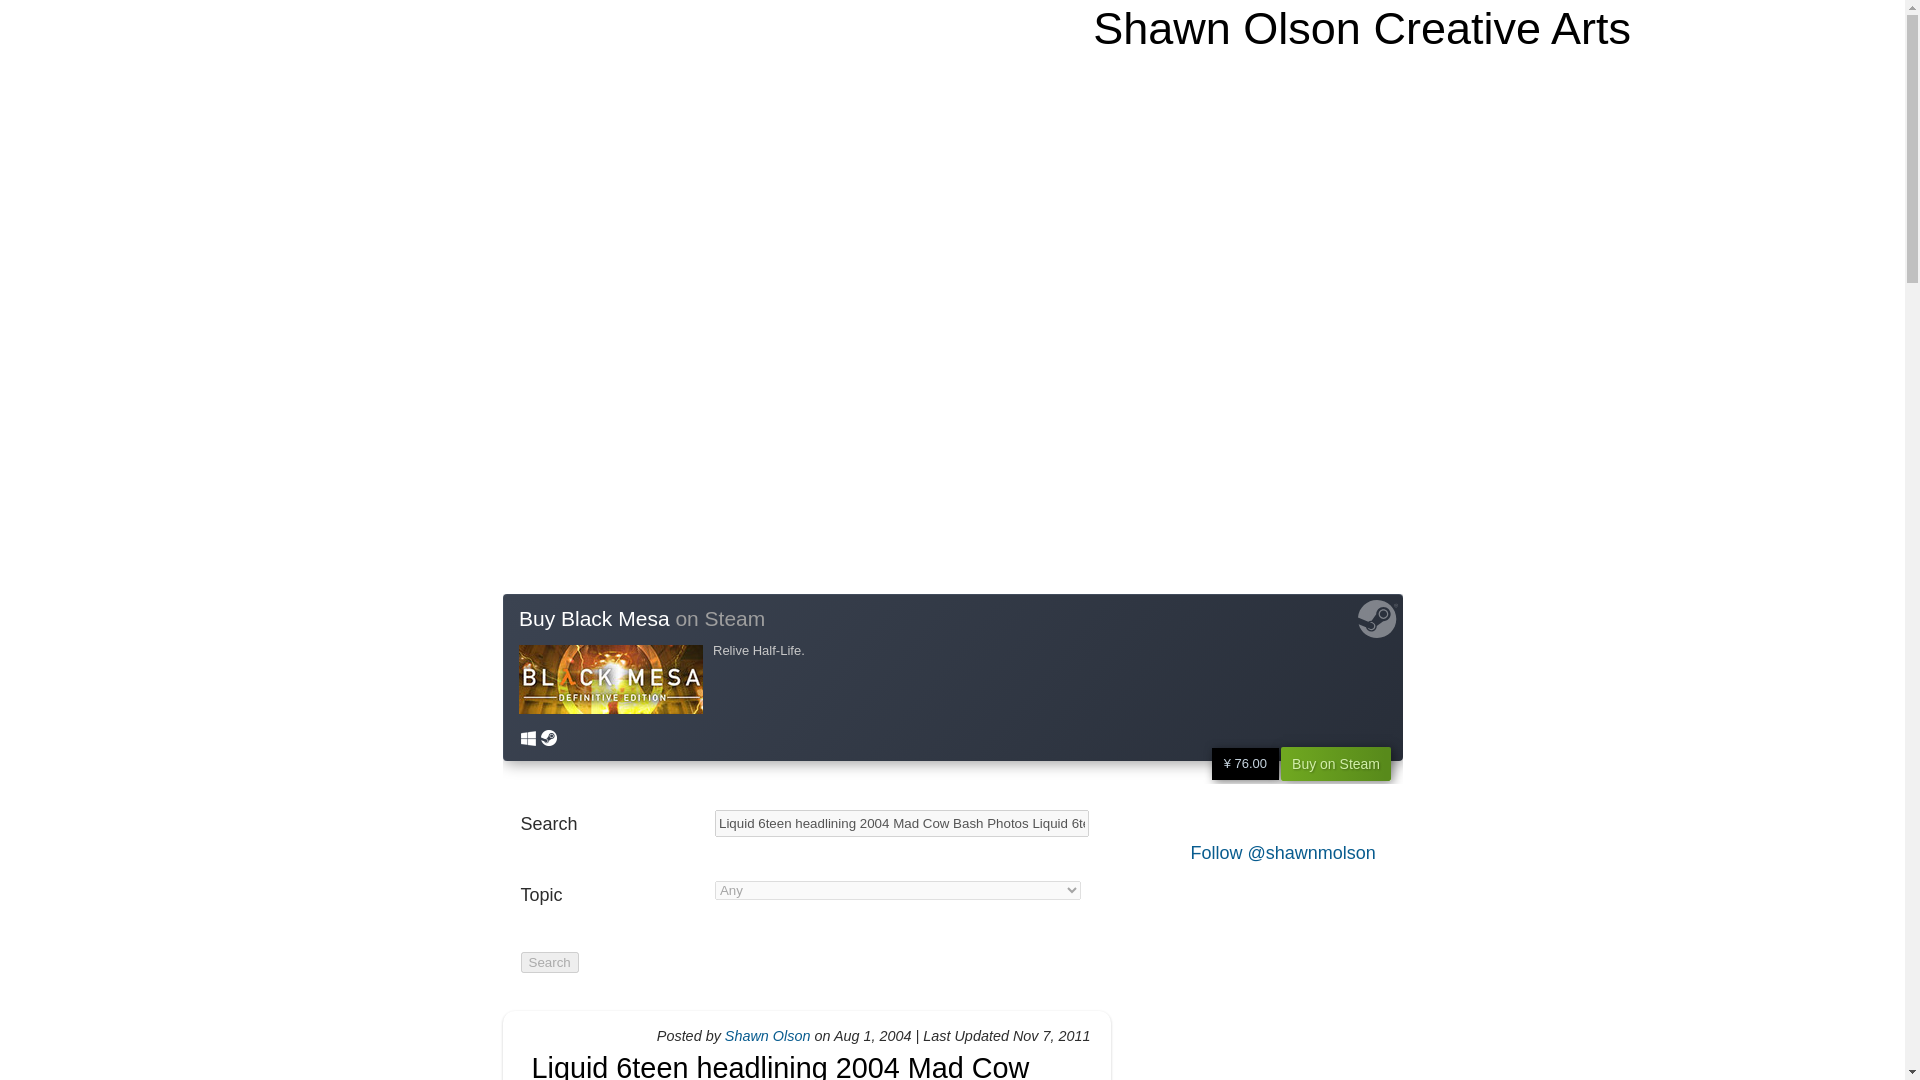 This screenshot has height=1080, width=1920. What do you see at coordinates (901, 824) in the screenshot?
I see `Max 255 Characters` at bounding box center [901, 824].